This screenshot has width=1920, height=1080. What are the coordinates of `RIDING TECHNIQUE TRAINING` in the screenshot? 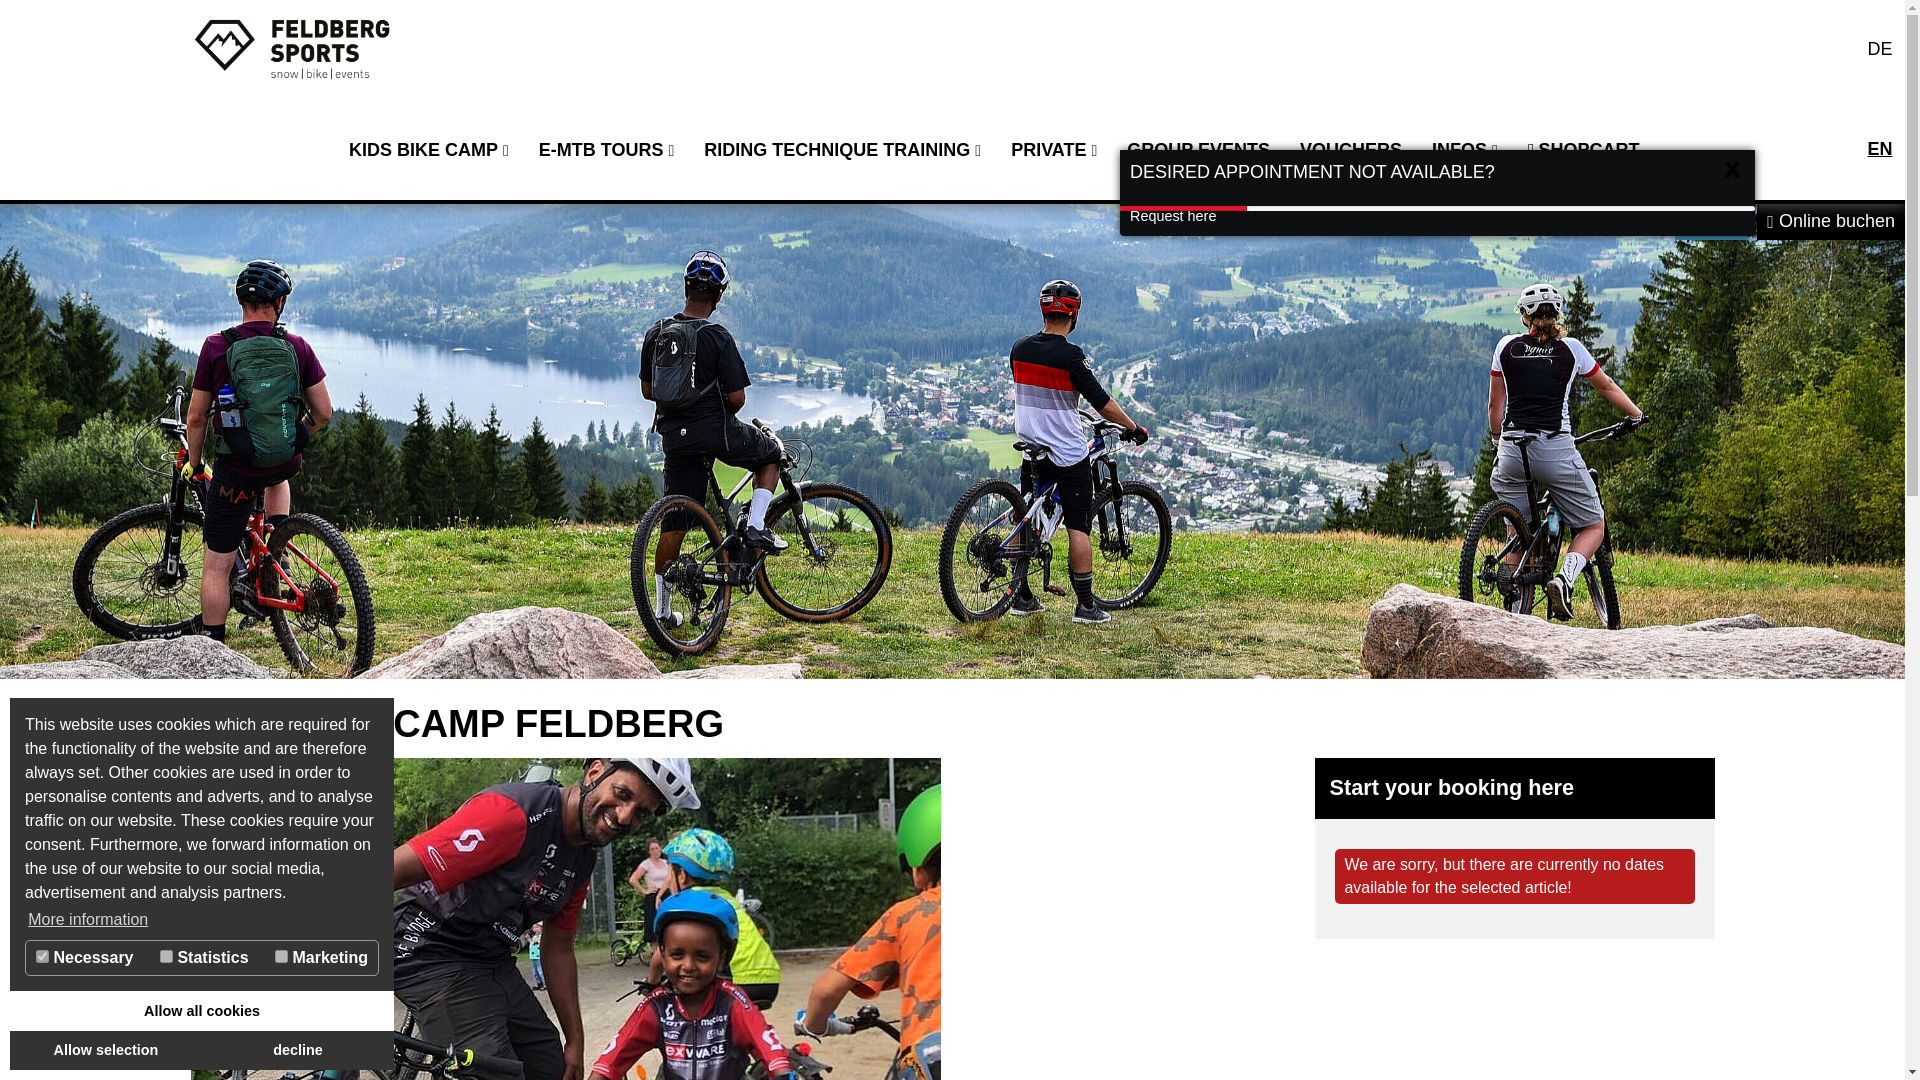 It's located at (842, 150).